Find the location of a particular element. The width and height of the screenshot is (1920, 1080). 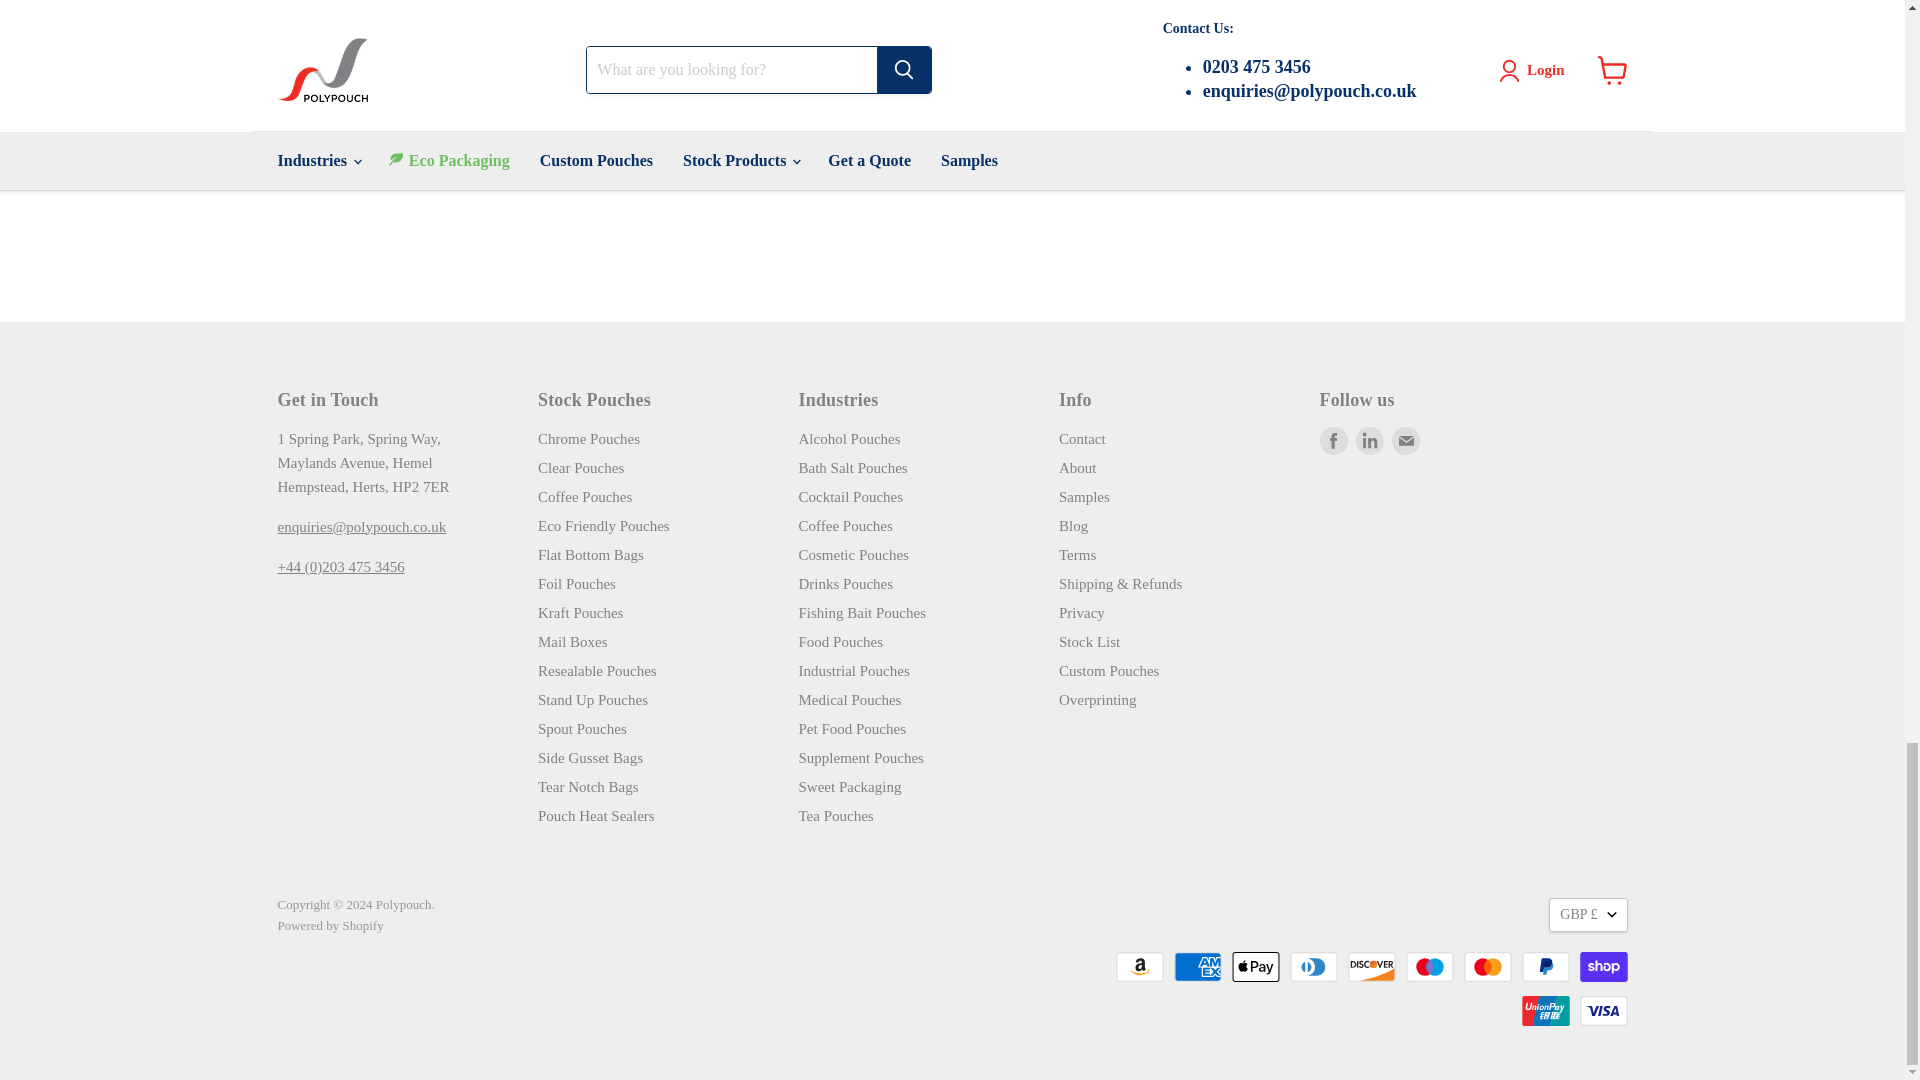

LinkedIn is located at coordinates (1370, 440).